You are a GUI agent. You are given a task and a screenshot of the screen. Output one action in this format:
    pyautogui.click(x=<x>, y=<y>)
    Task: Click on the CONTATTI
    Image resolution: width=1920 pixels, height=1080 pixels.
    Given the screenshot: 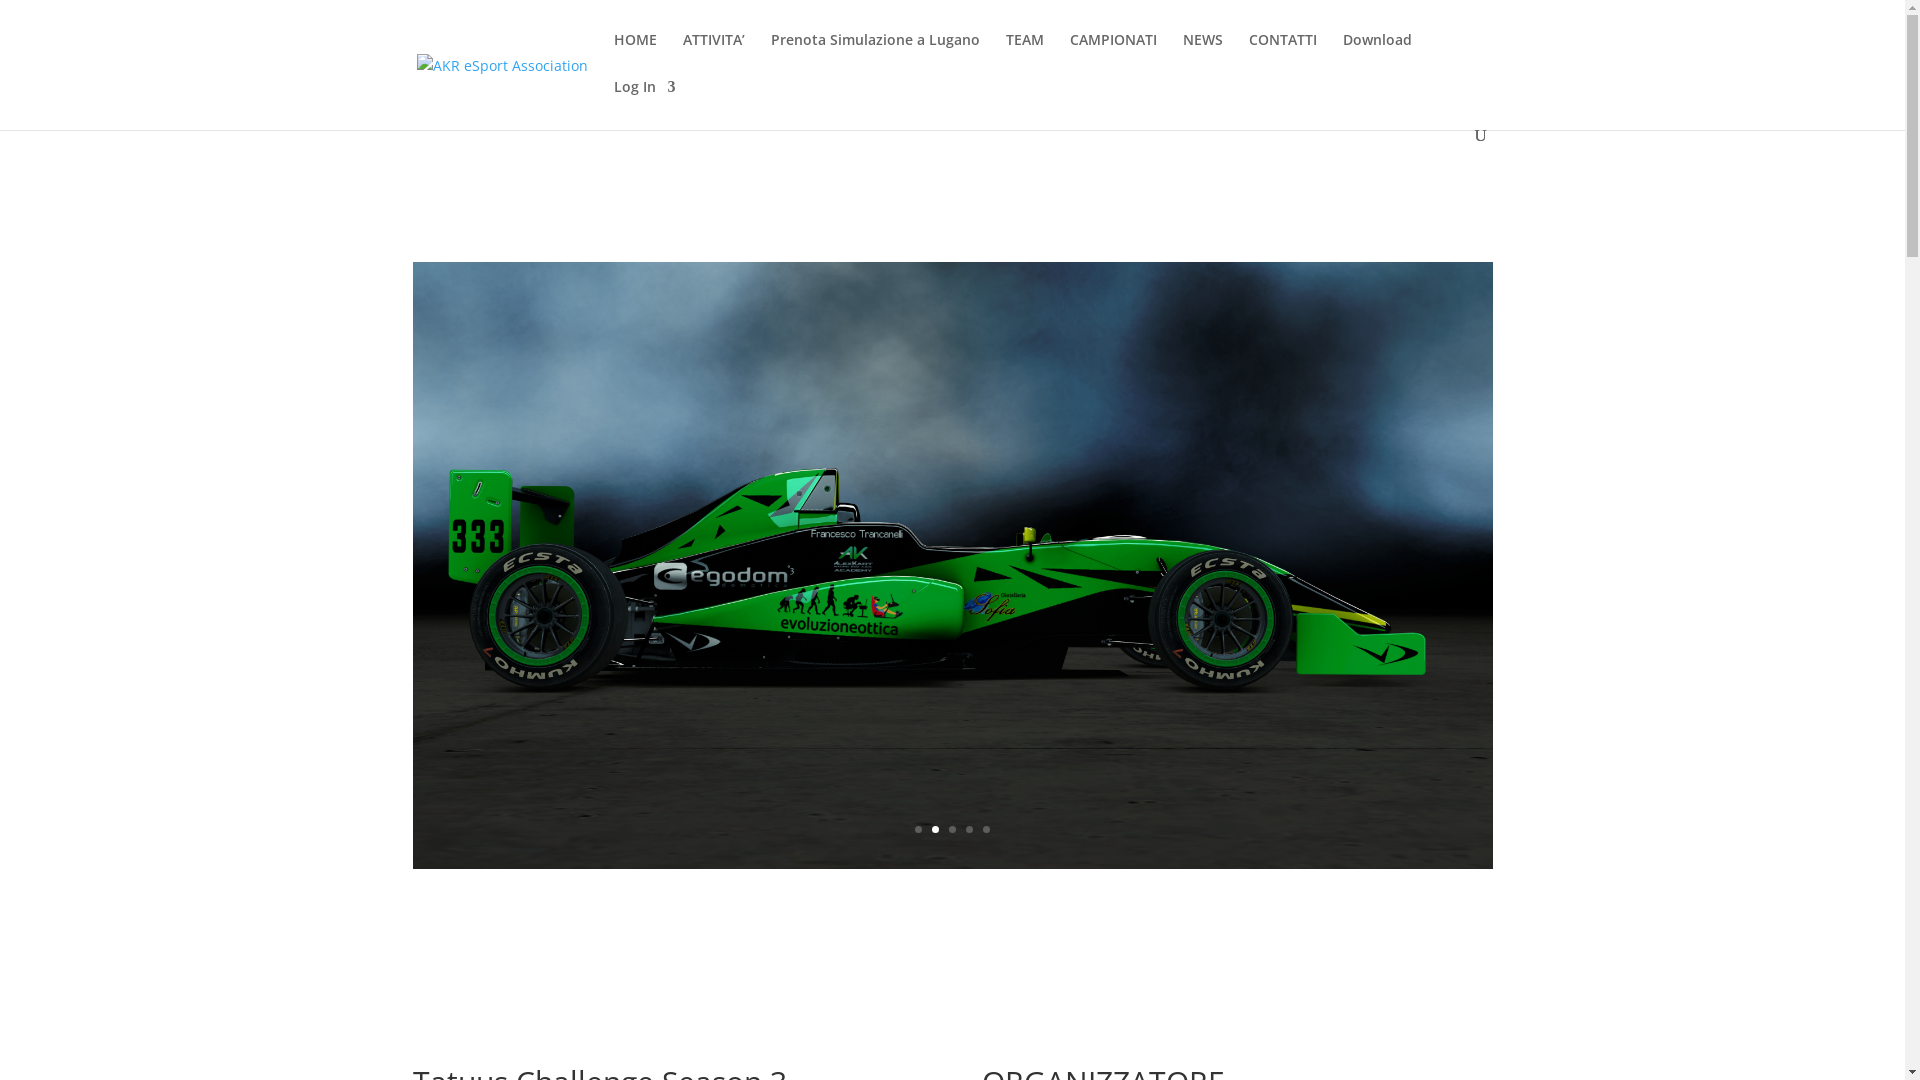 What is the action you would take?
    pyautogui.click(x=1282, y=56)
    